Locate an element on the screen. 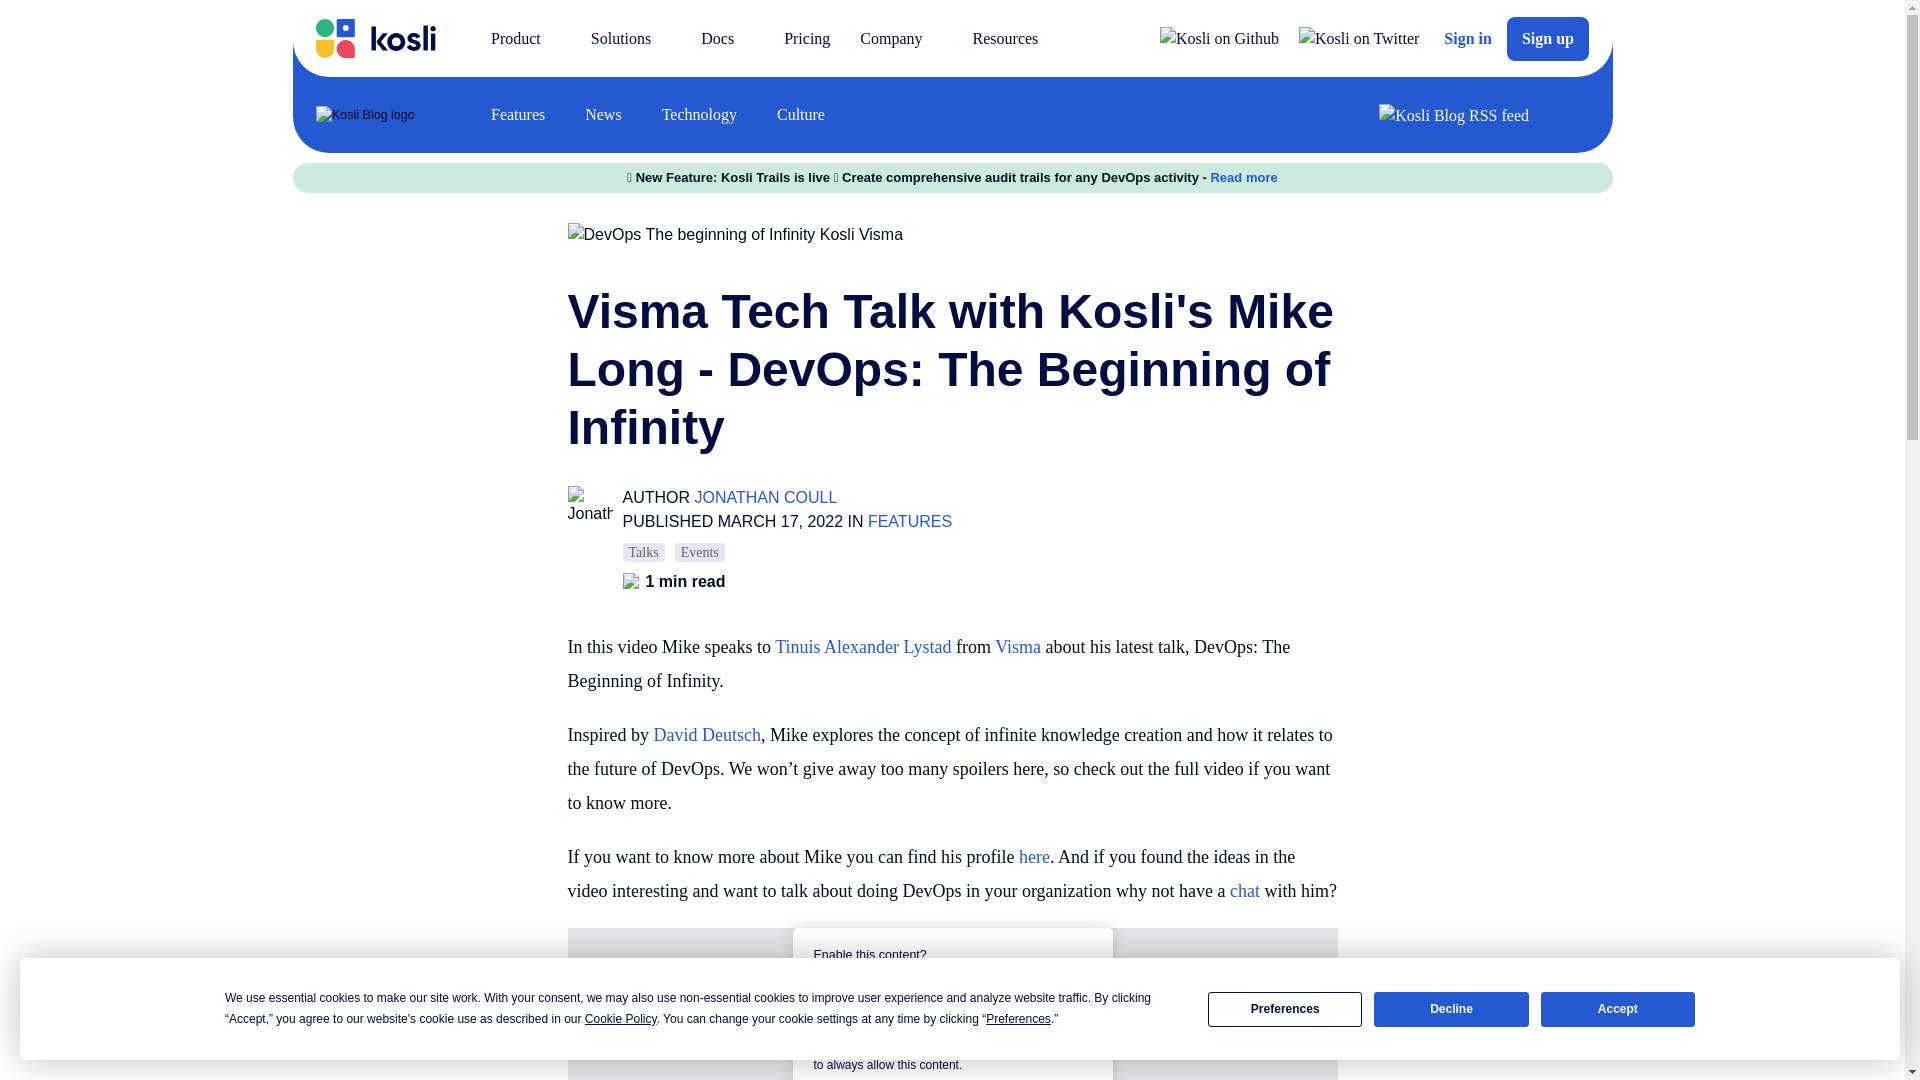  Product is located at coordinates (526, 38).